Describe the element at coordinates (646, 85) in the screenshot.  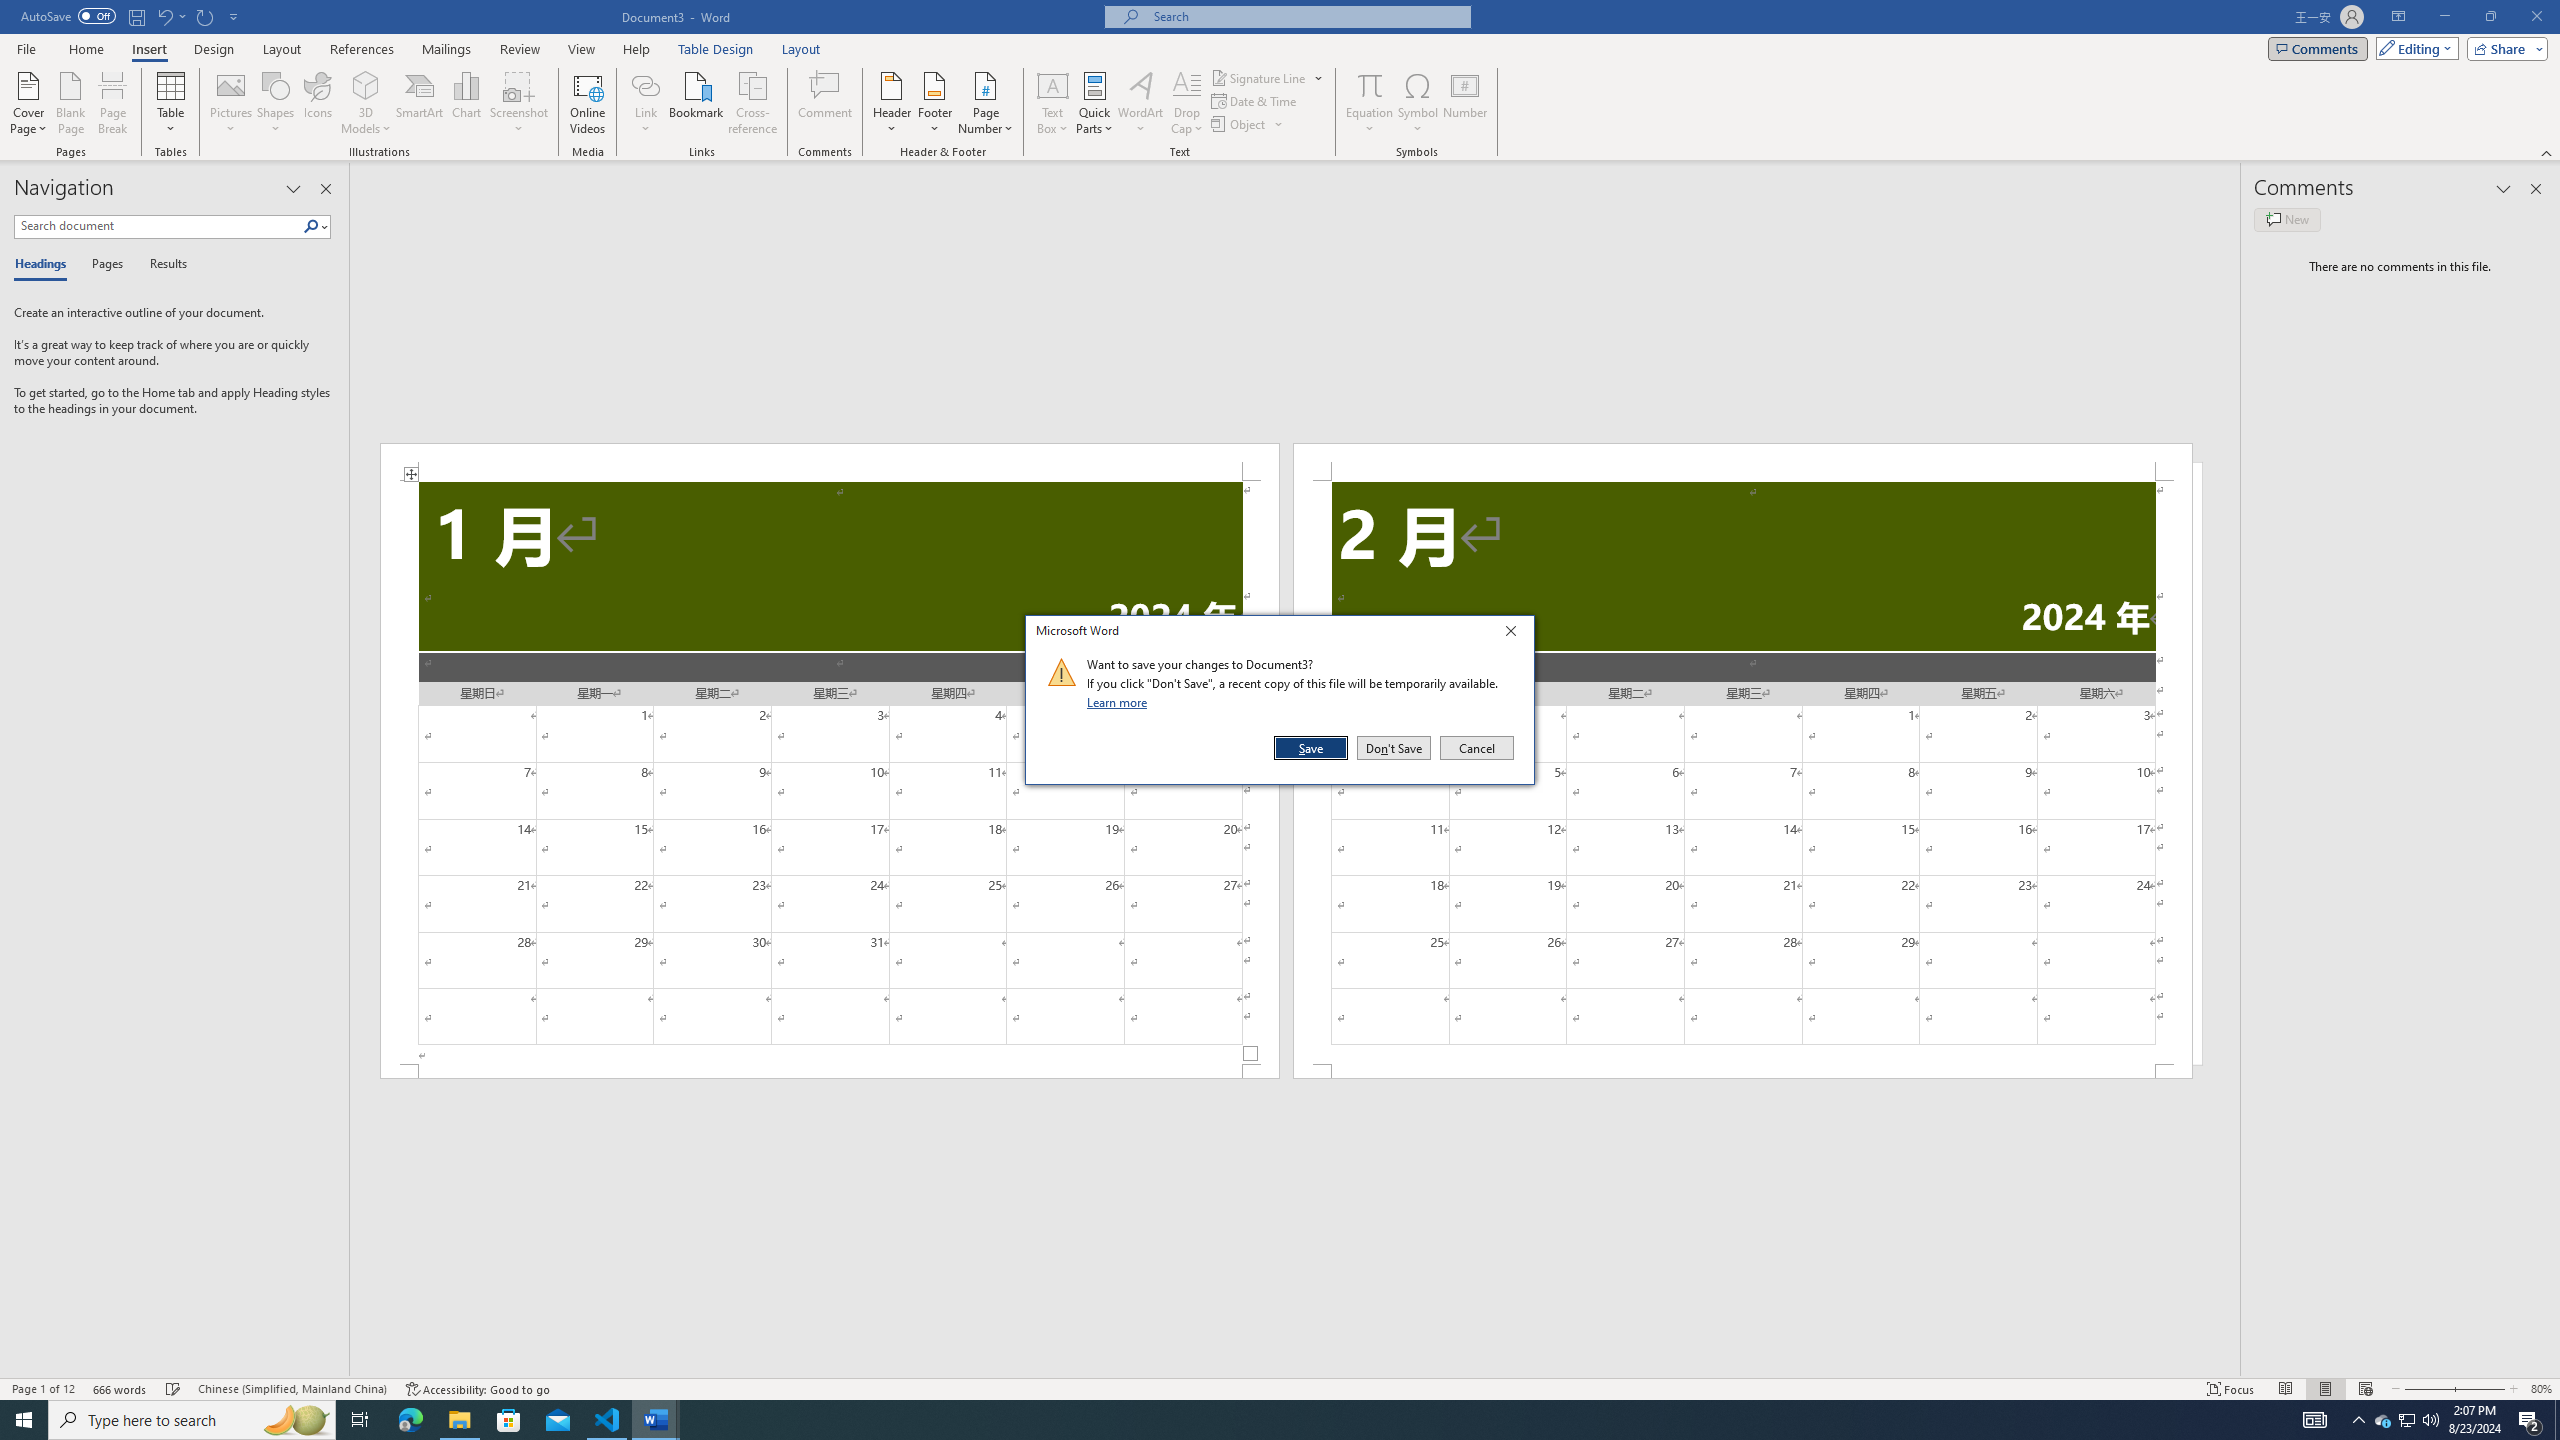
I see `Link` at that location.